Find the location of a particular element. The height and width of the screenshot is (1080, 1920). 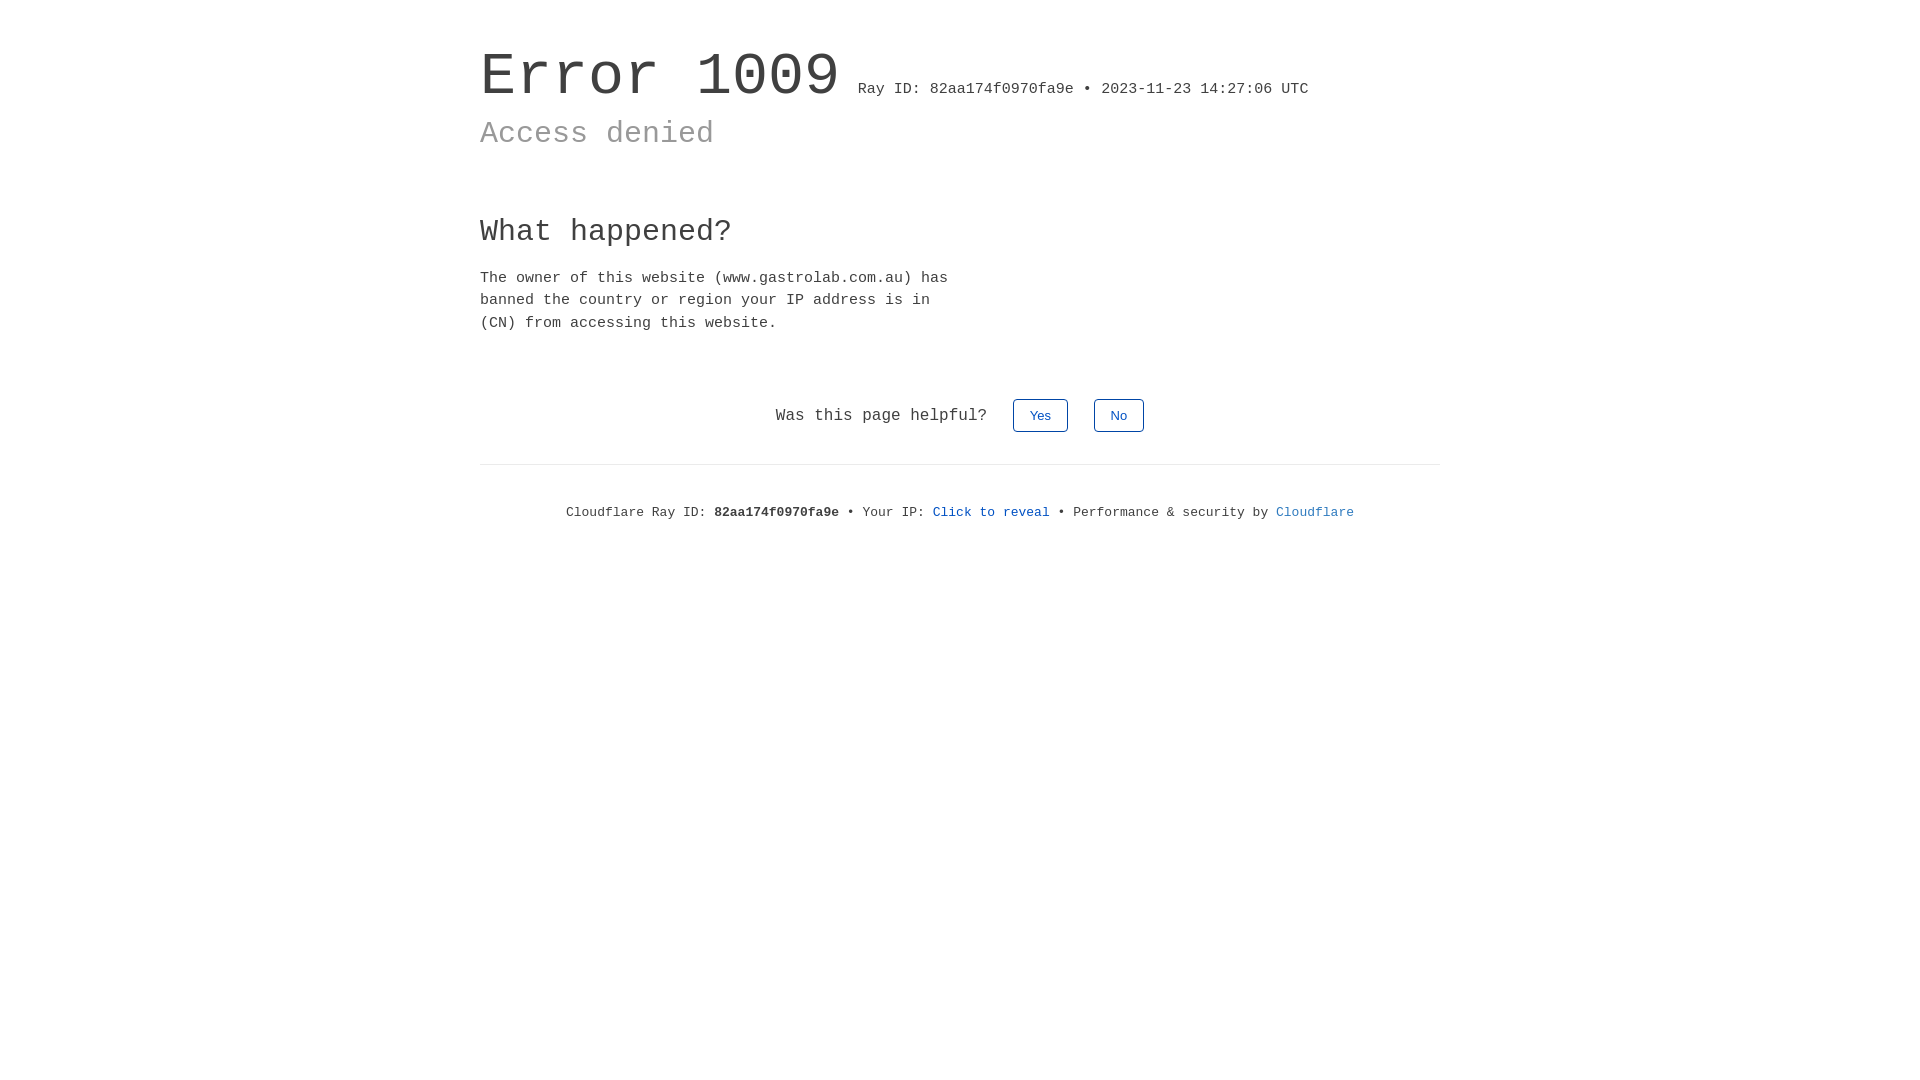

Cloudflare is located at coordinates (1315, 512).